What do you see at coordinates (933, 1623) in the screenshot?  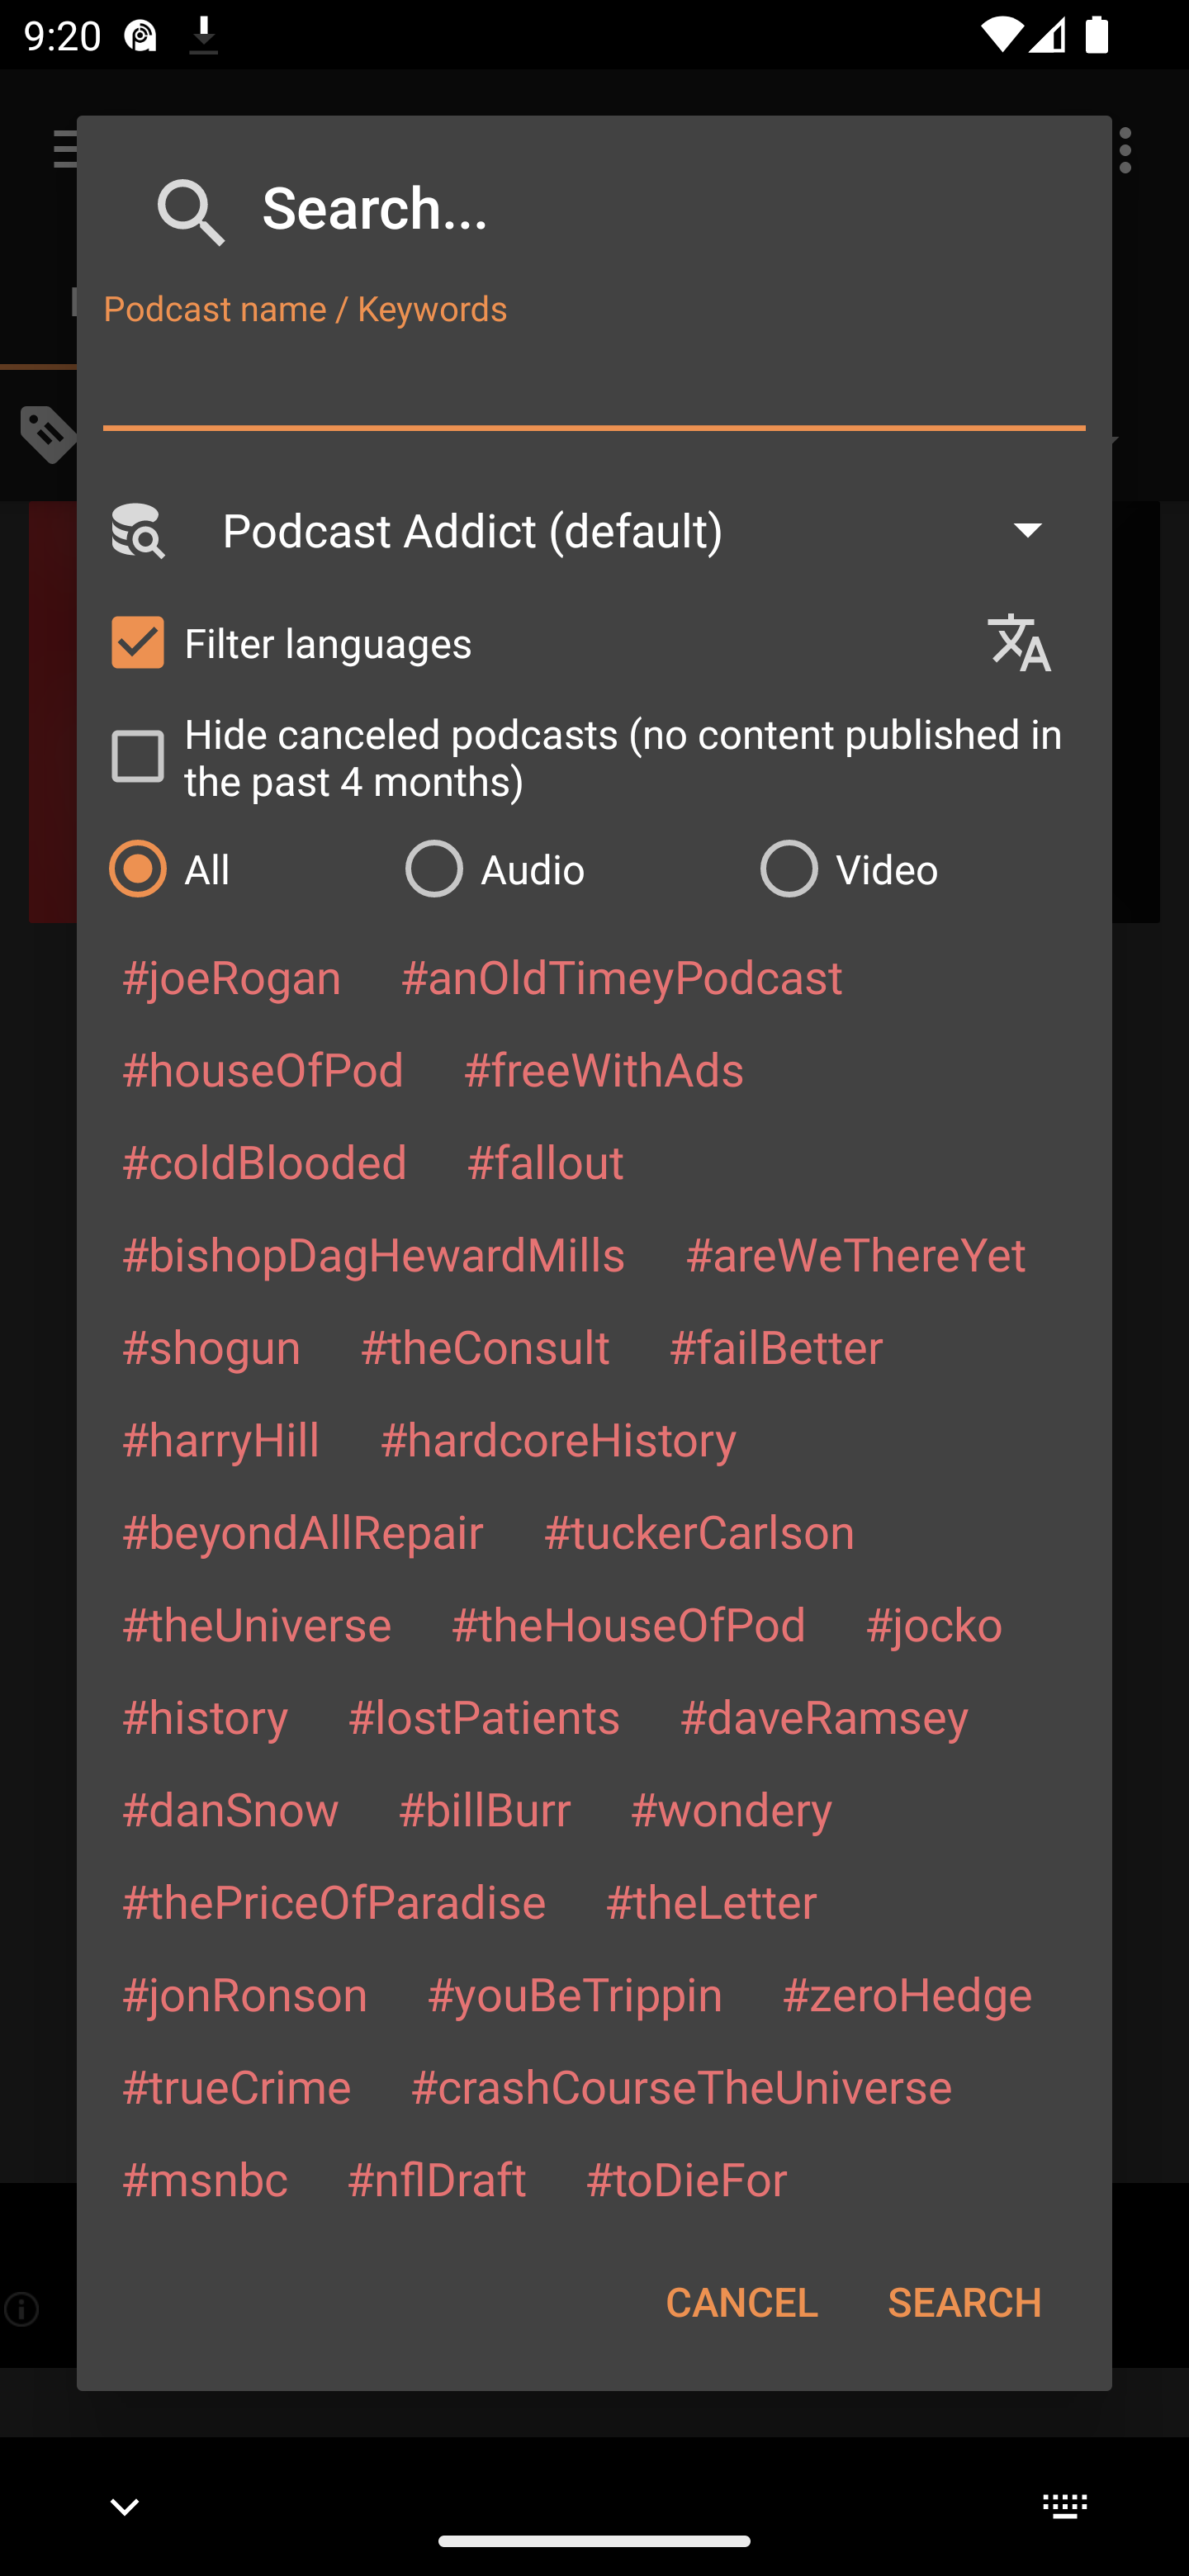 I see `#jocko` at bounding box center [933, 1623].